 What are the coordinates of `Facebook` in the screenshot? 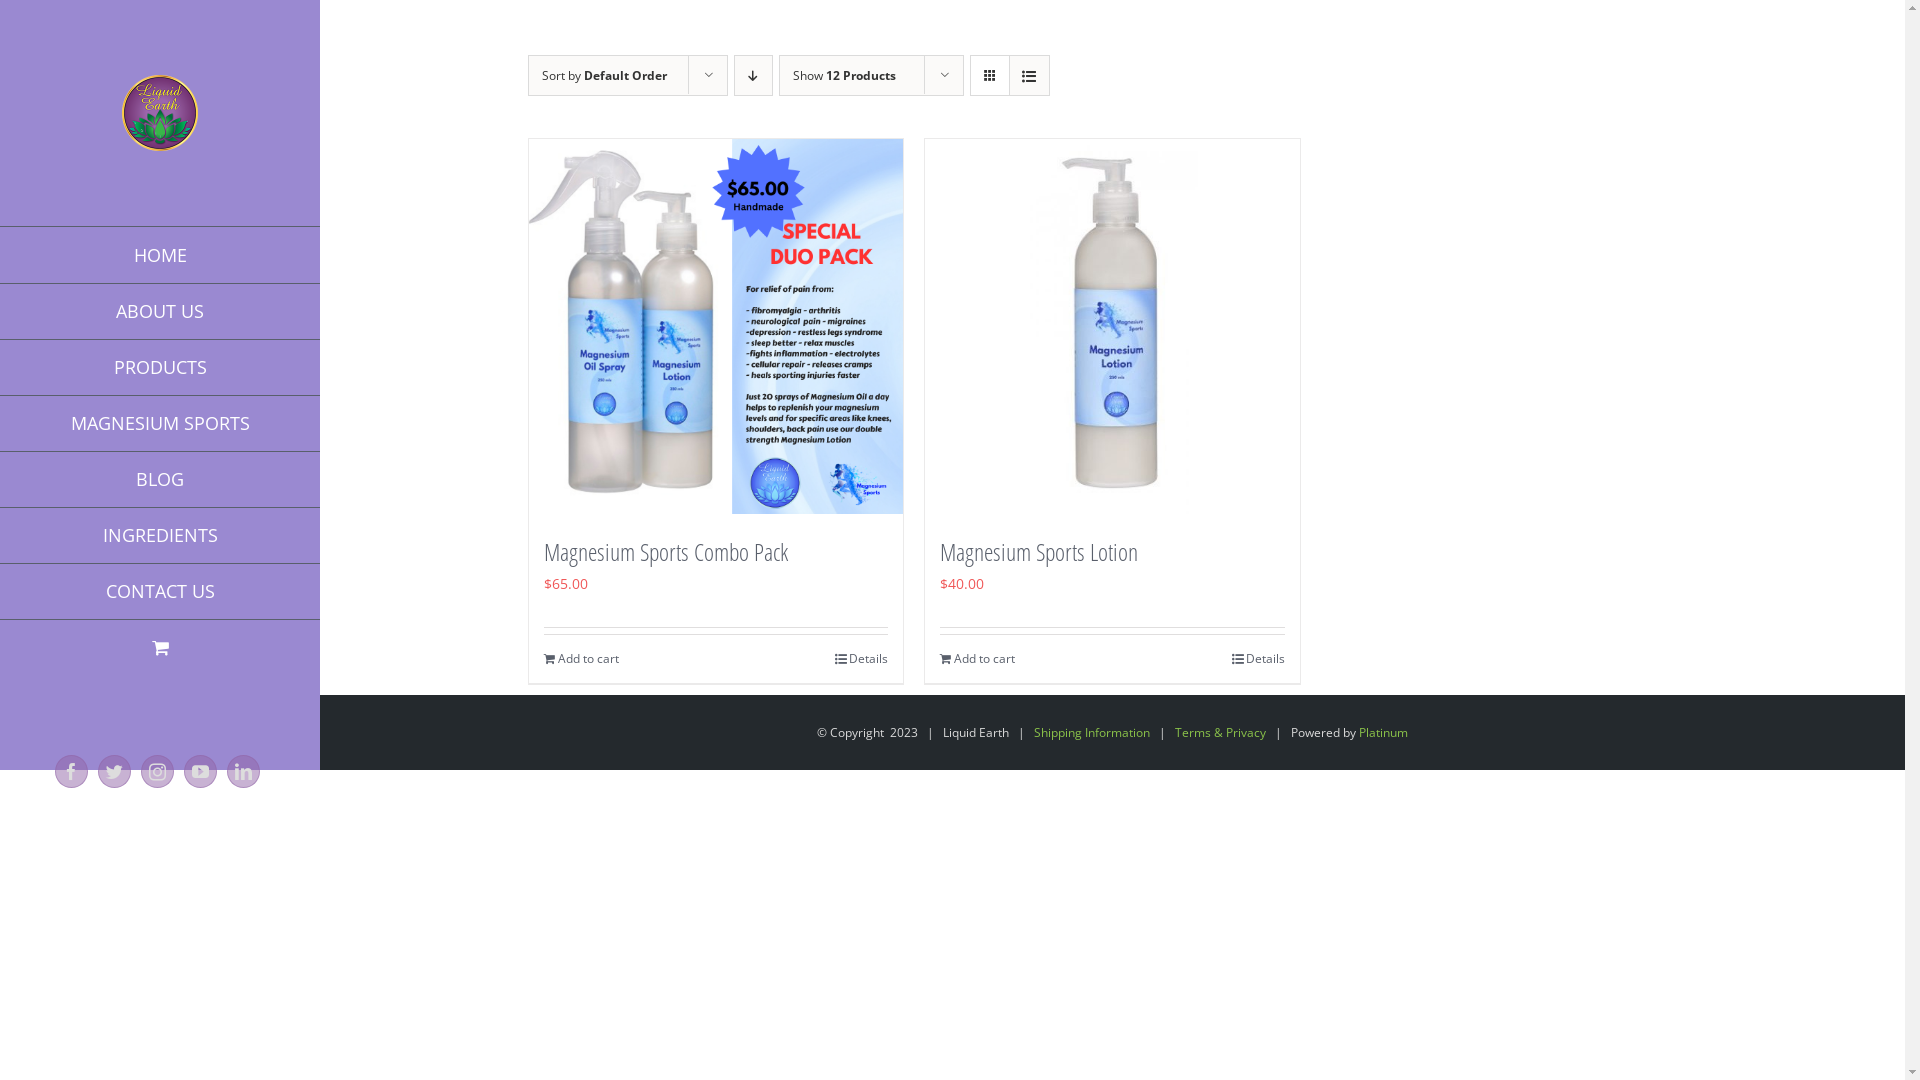 It's located at (72, 772).